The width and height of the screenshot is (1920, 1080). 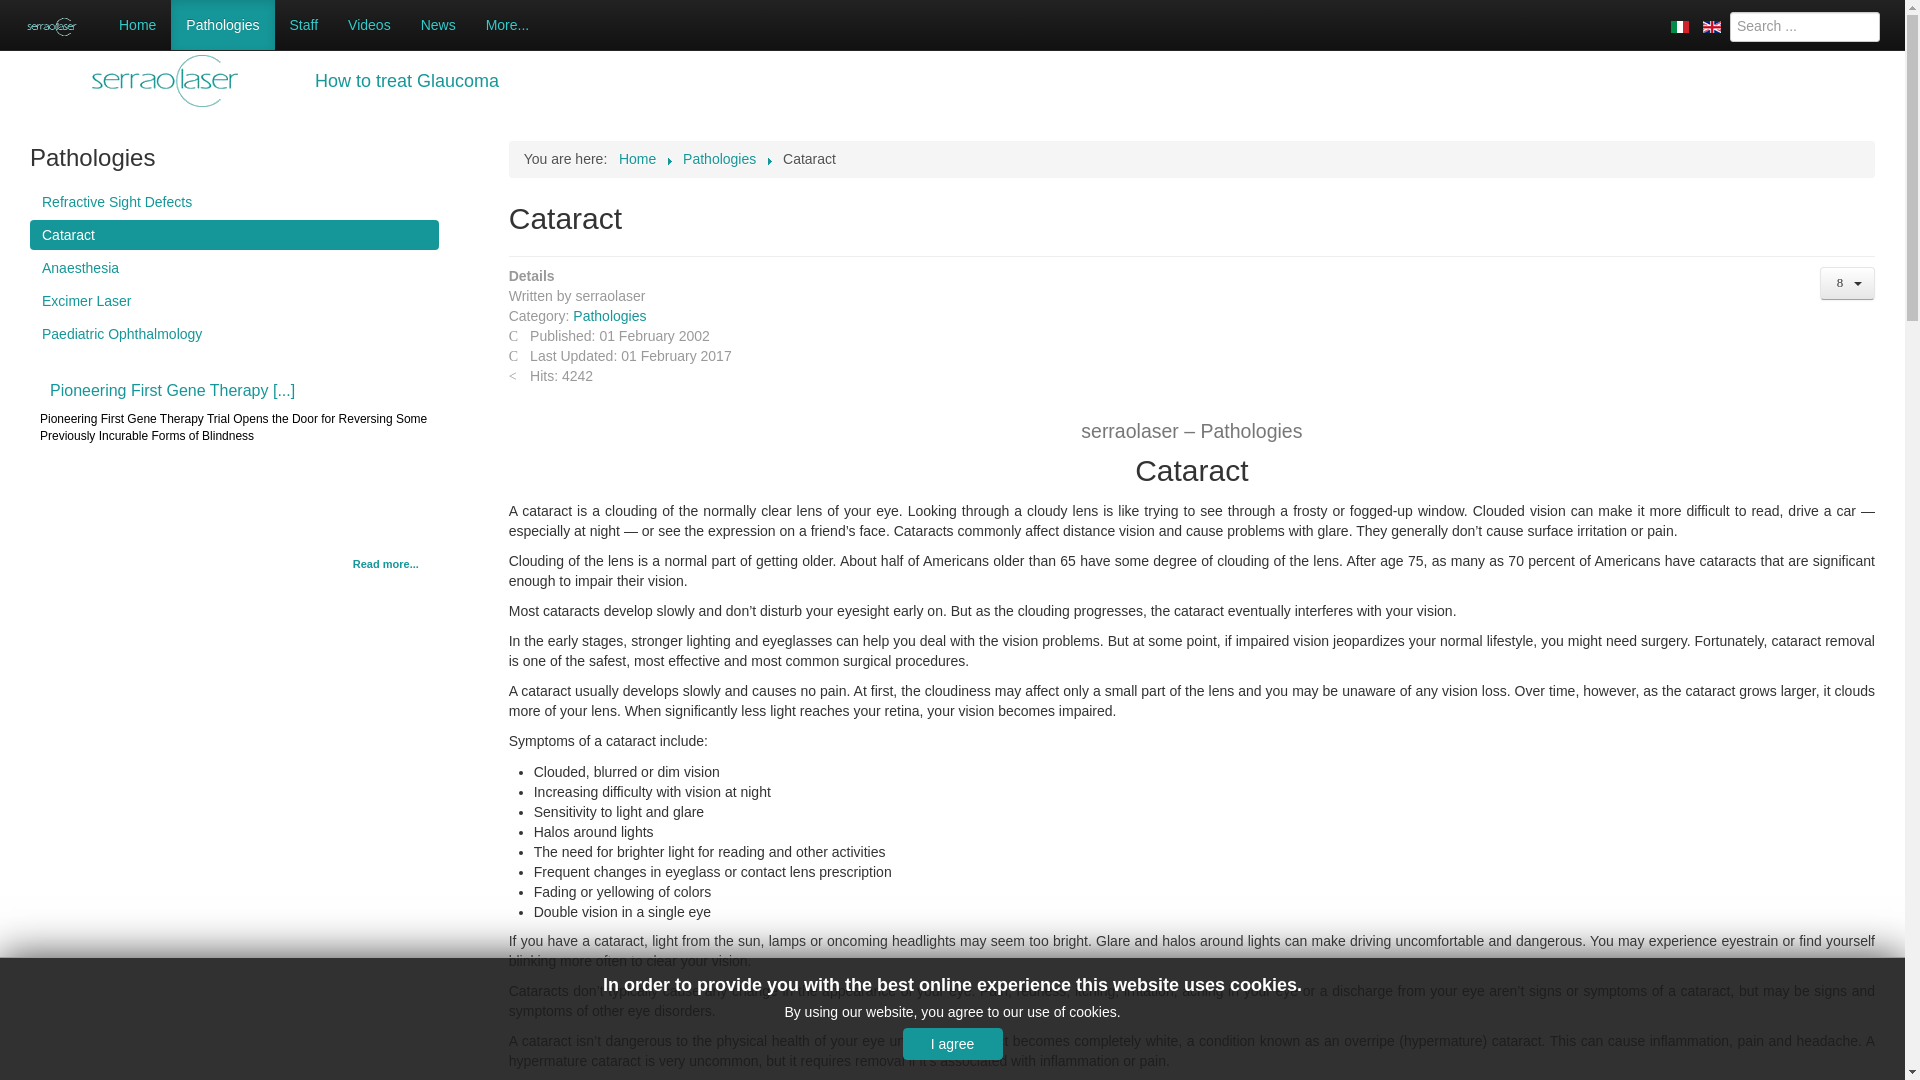 I want to click on Videos, so click(x=368, y=24).